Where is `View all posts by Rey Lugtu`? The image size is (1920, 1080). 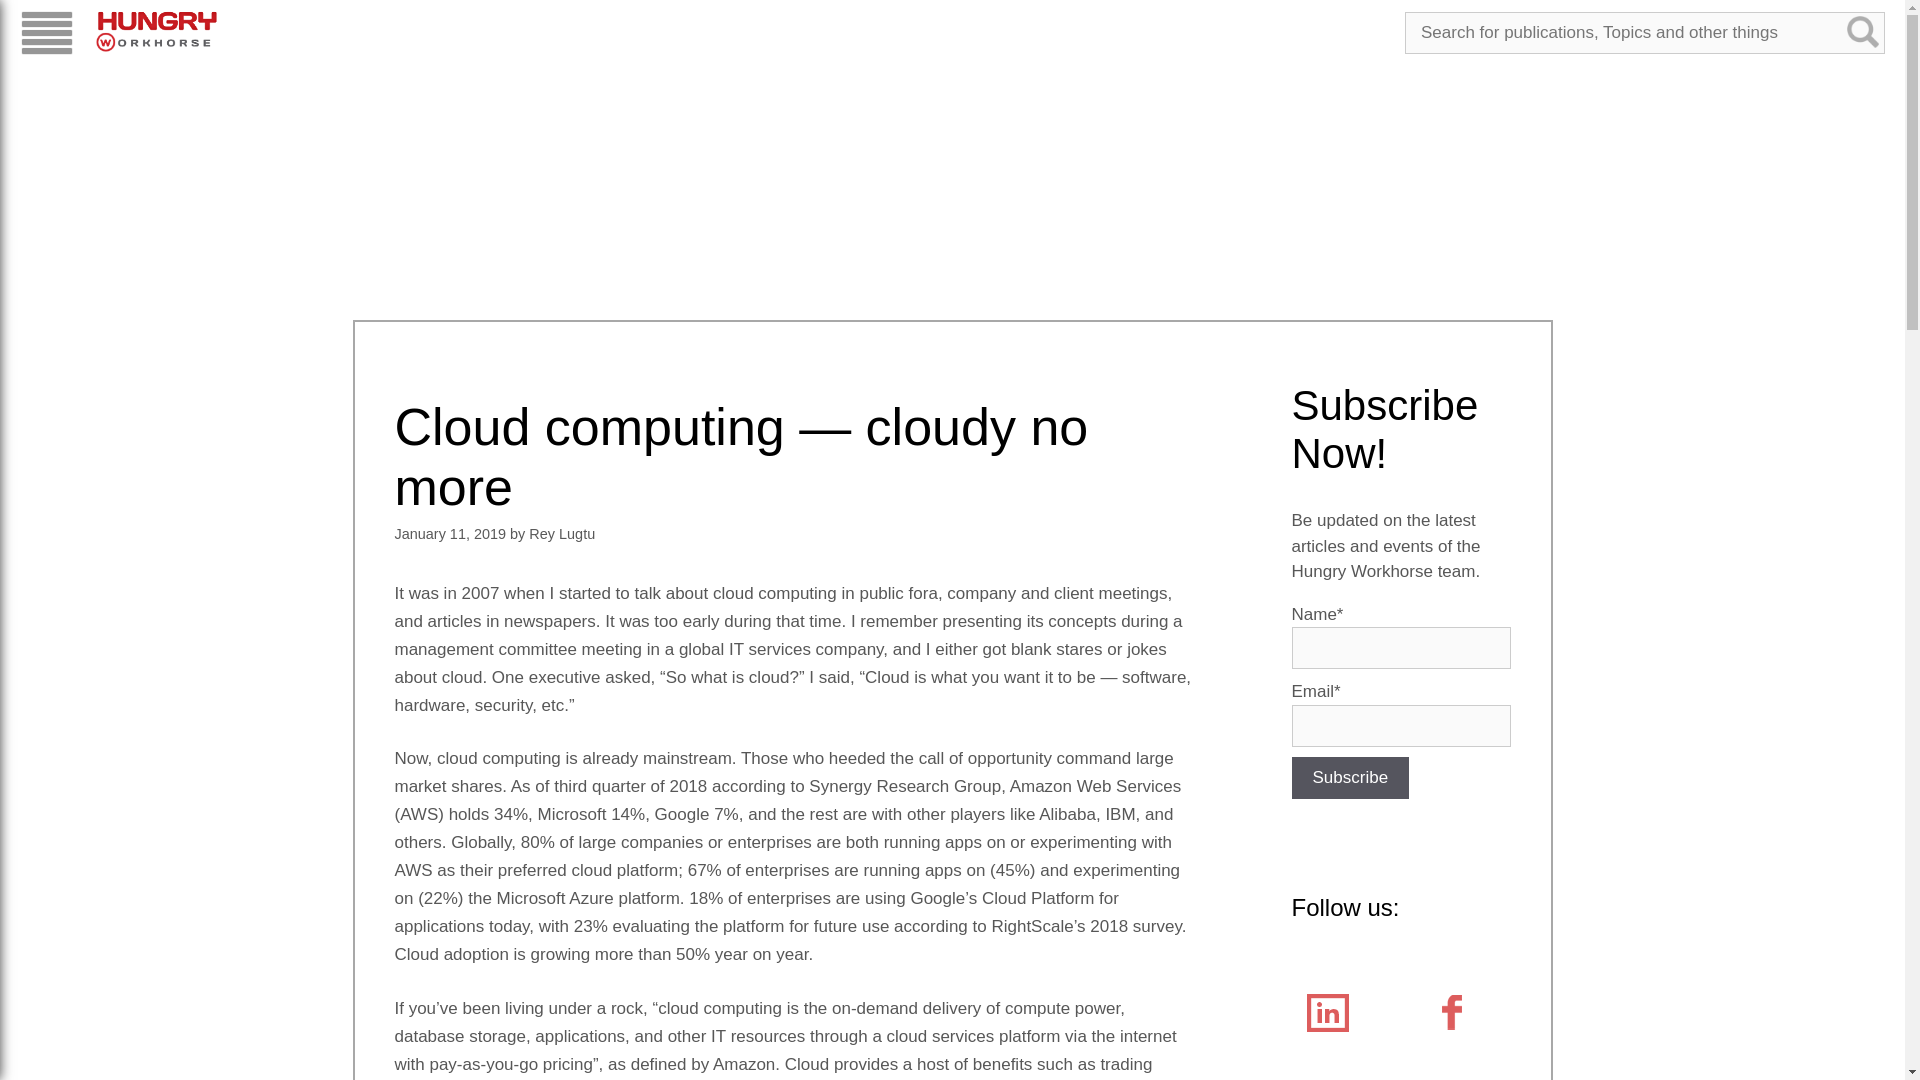
View all posts by Rey Lugtu is located at coordinates (562, 534).